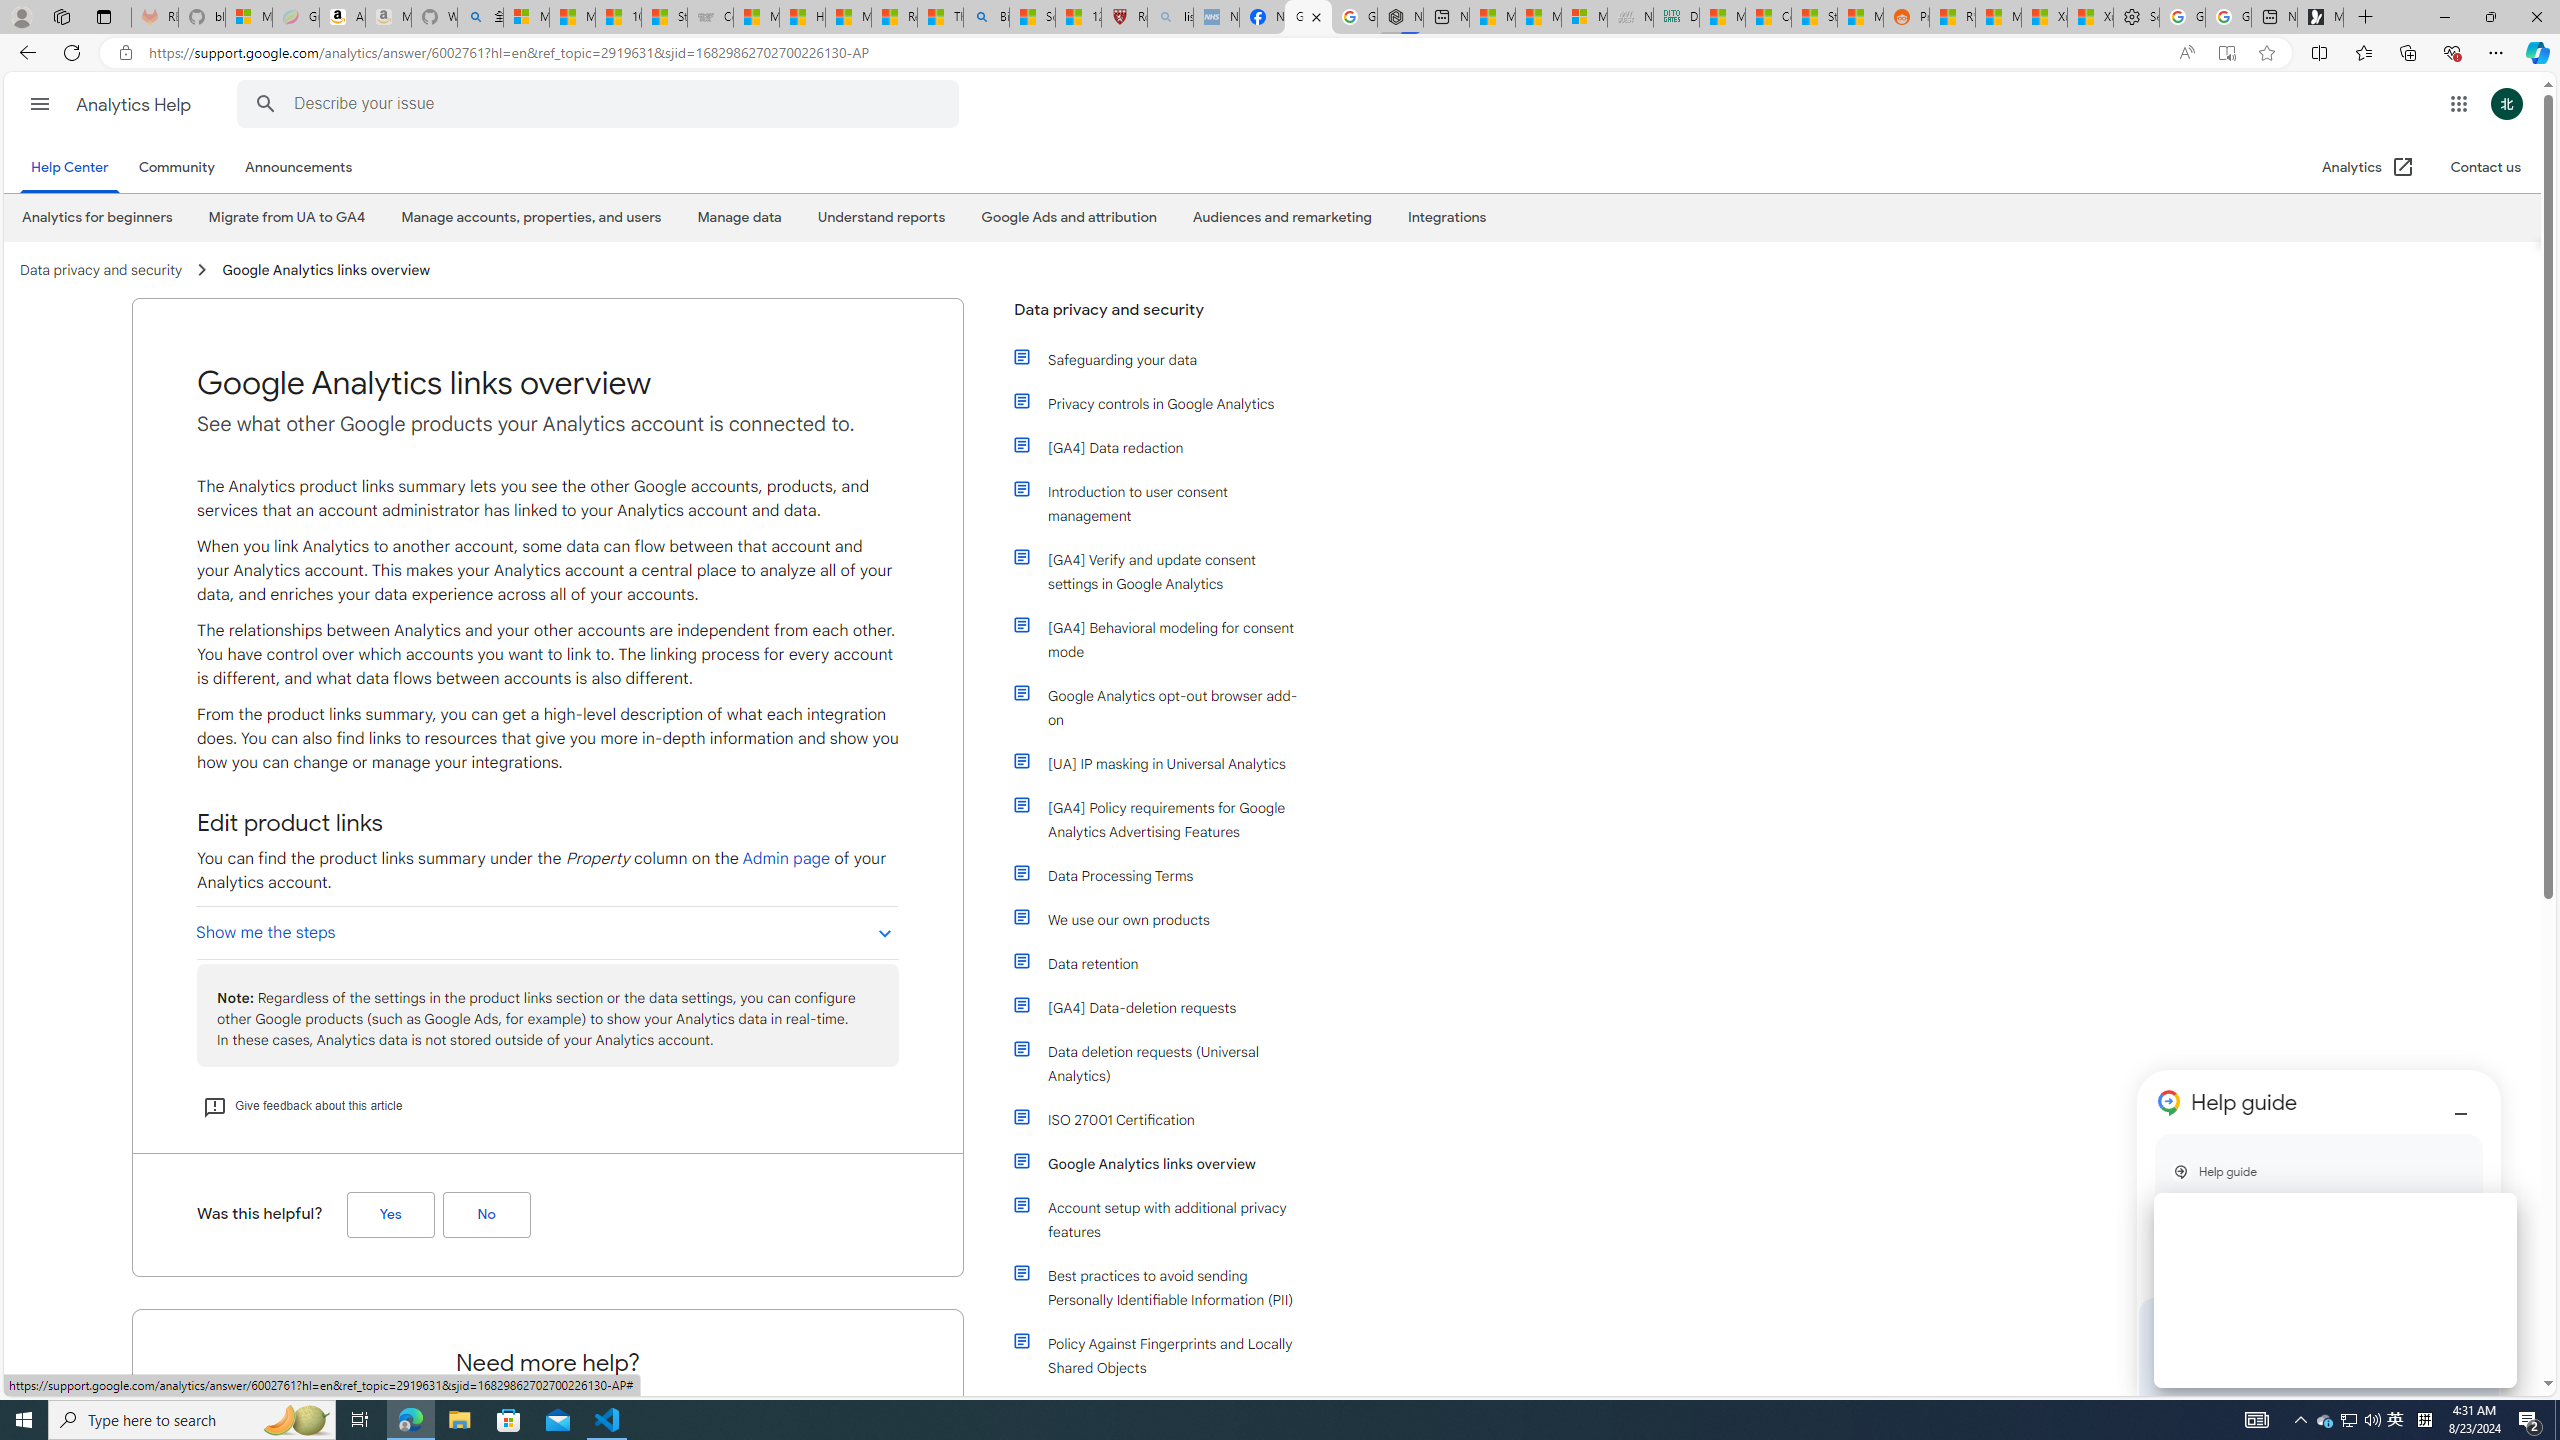 This screenshot has width=2560, height=1440. Describe the element at coordinates (302, 168) in the screenshot. I see `Announcements` at that location.